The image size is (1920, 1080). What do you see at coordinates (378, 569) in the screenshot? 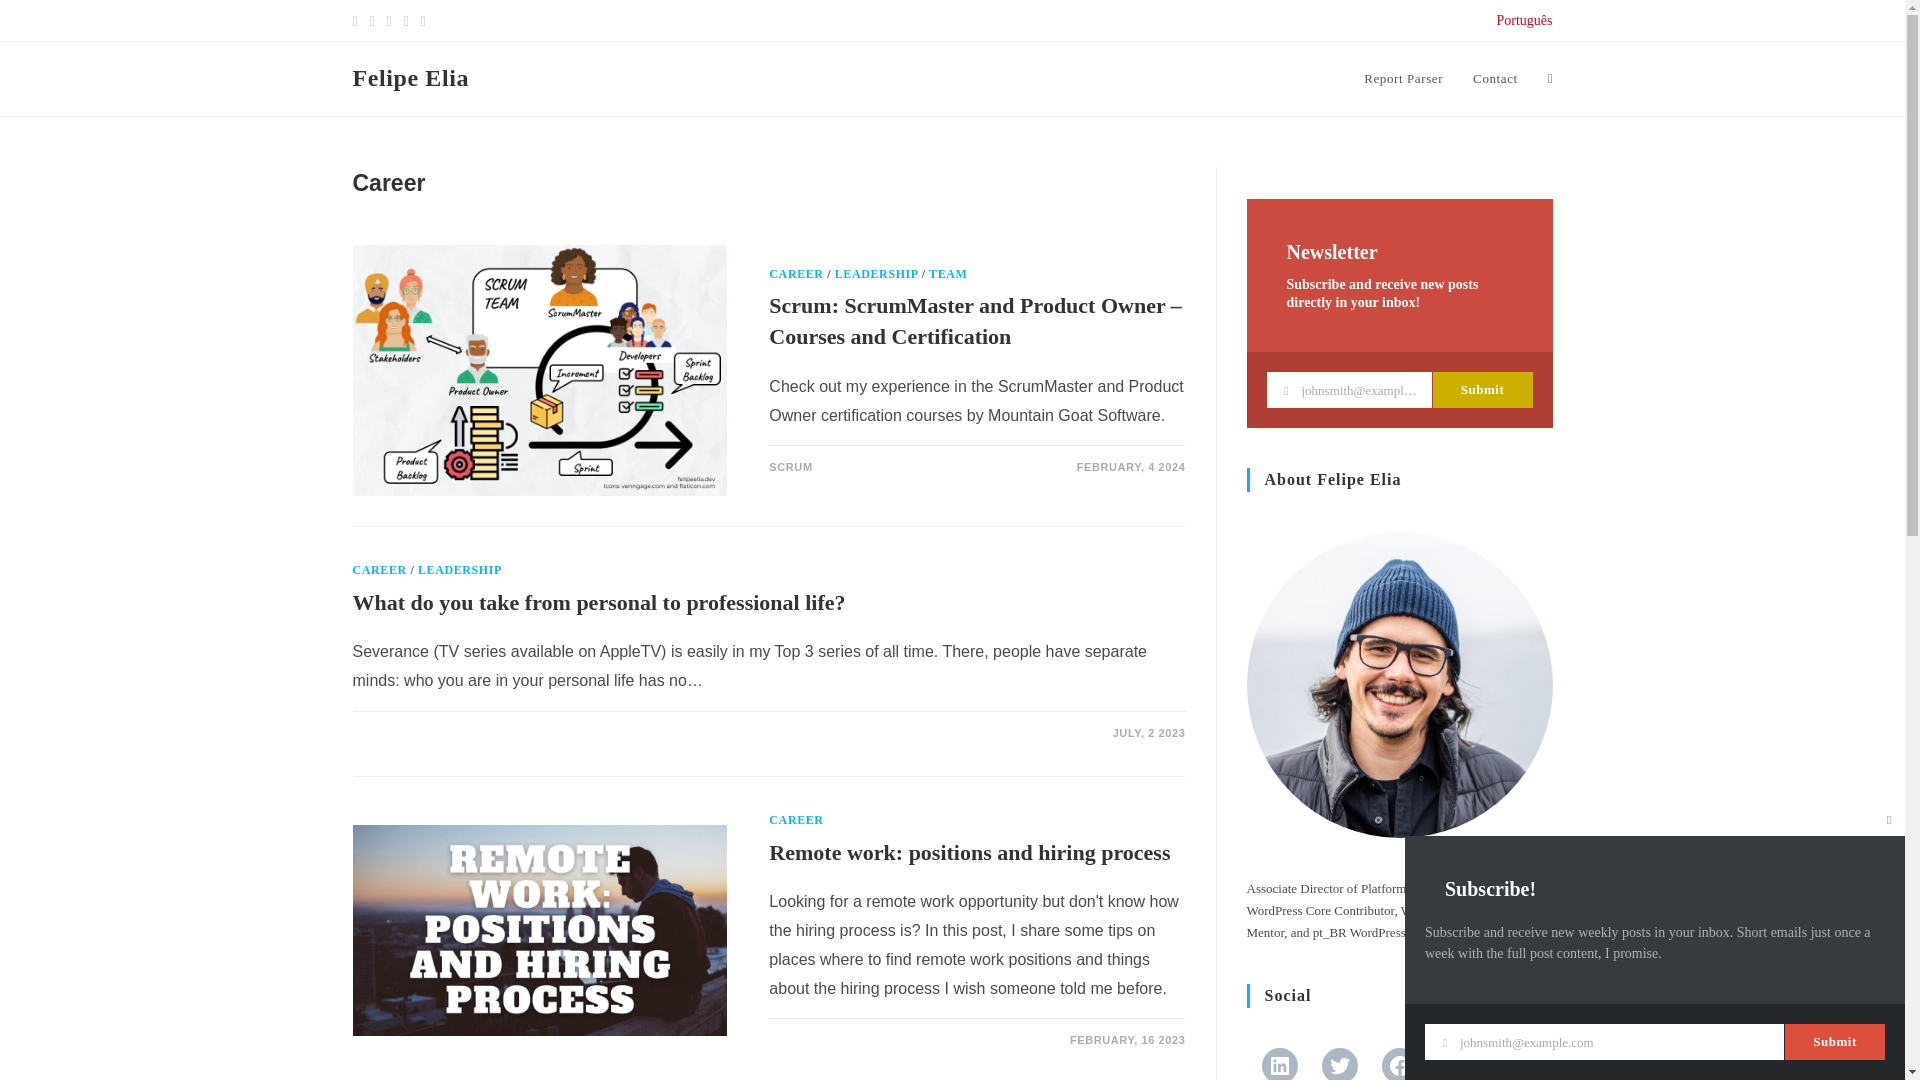
I see `CAREER` at bounding box center [378, 569].